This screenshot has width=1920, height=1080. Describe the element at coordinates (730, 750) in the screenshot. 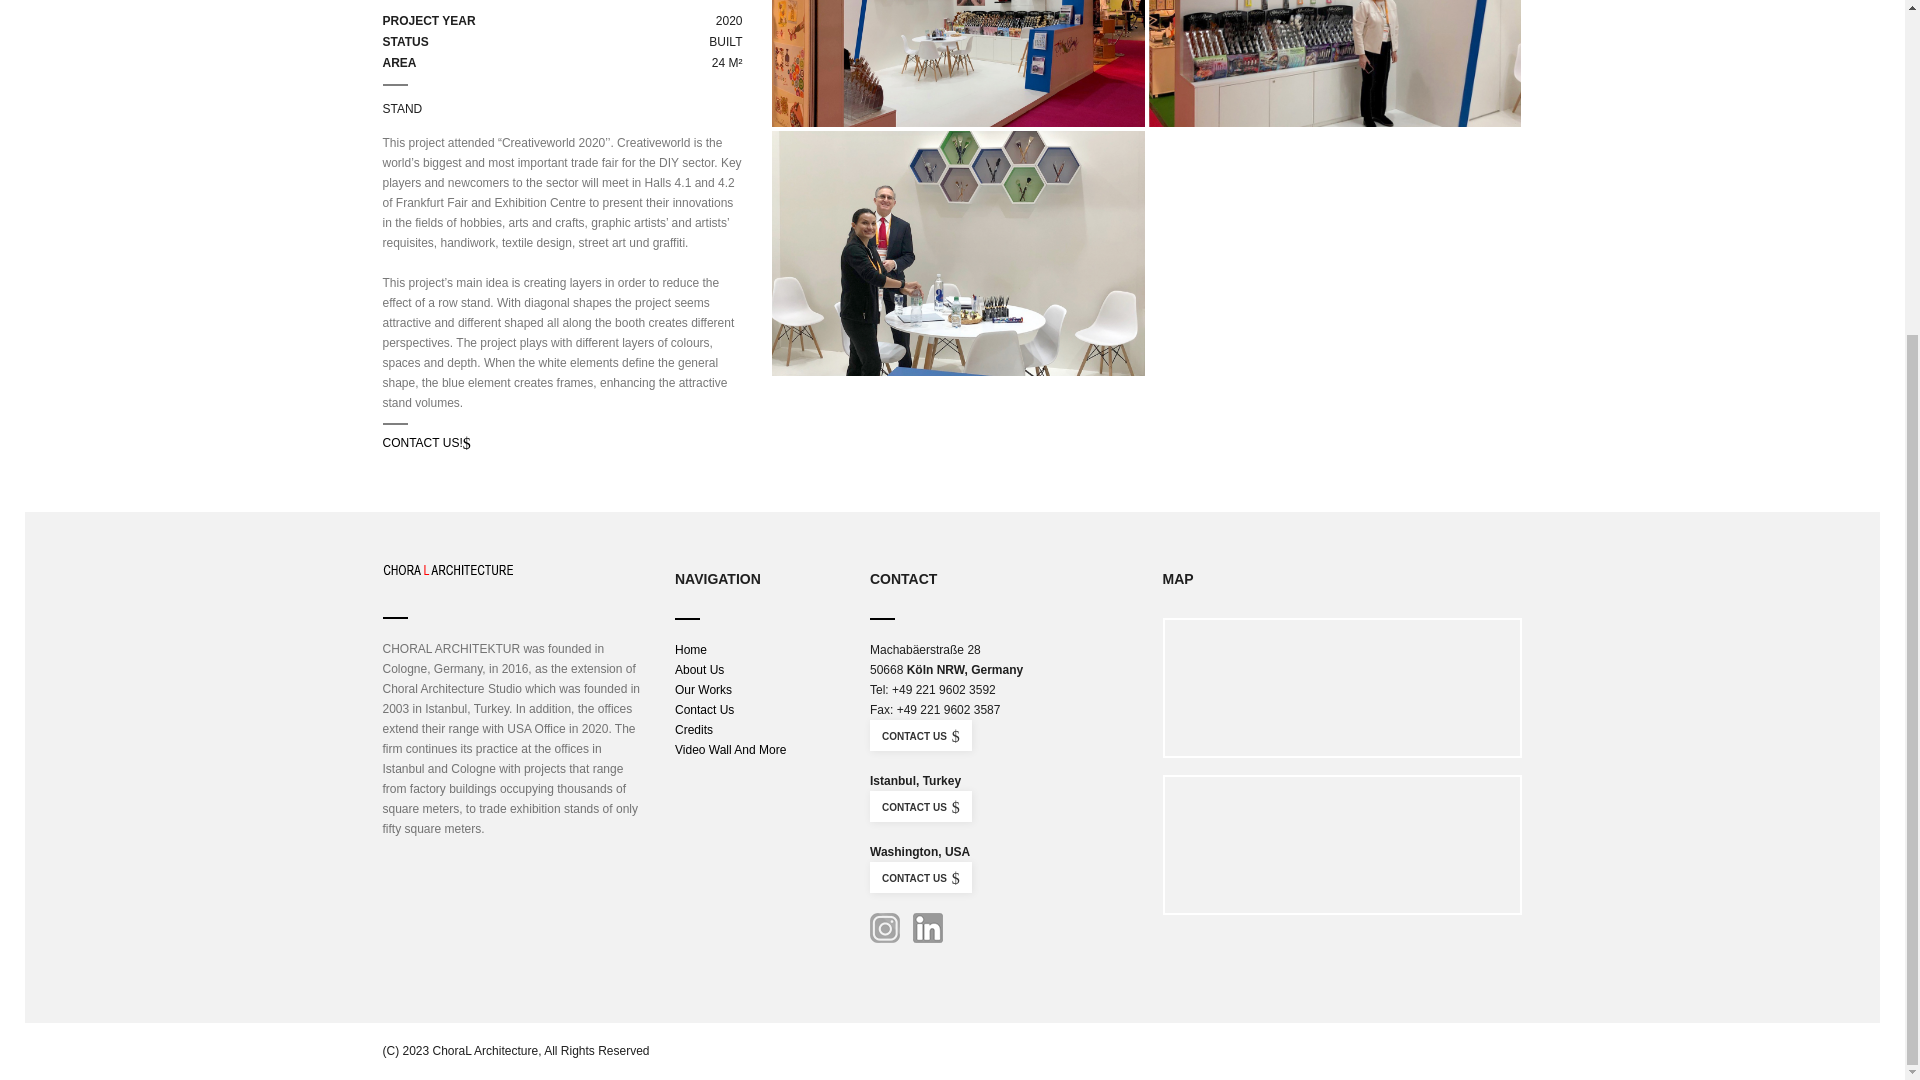

I see `Video Wall And More` at that location.